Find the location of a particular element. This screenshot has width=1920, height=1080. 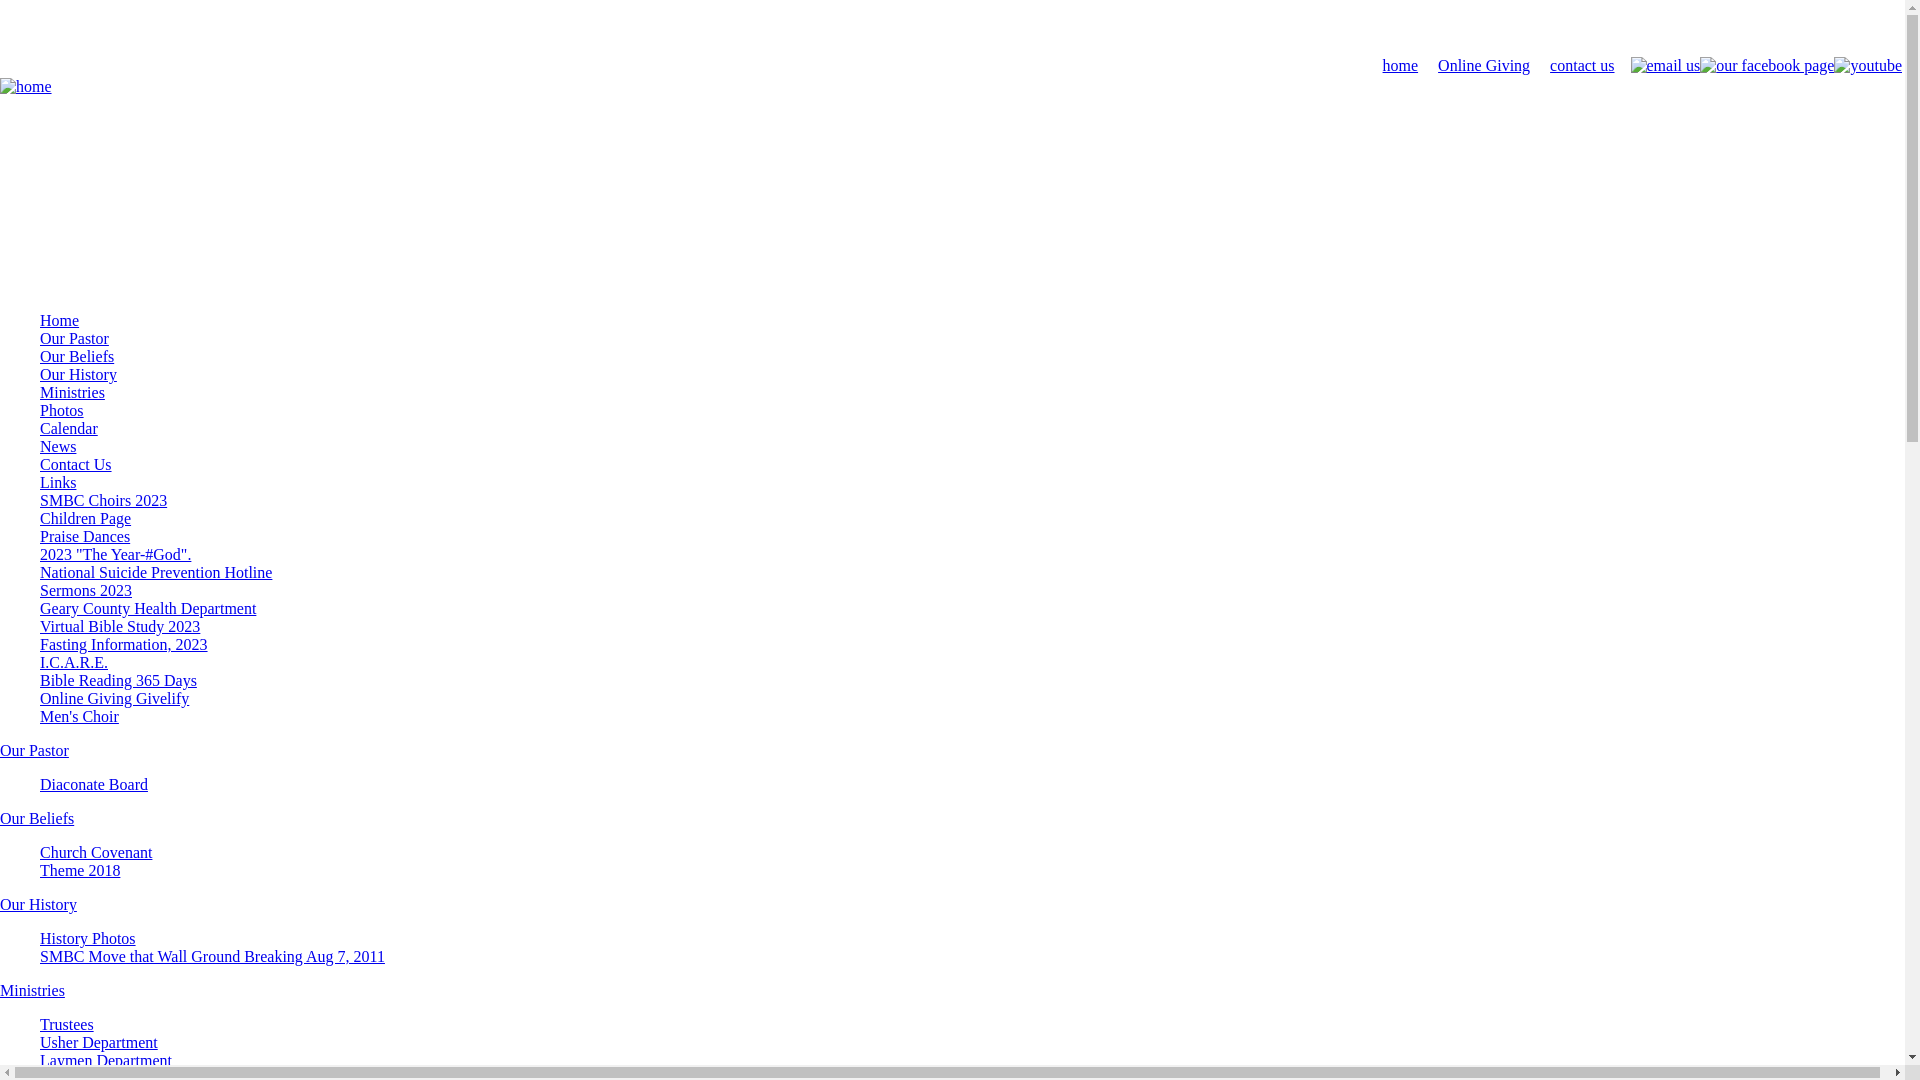

home is located at coordinates (1401, 66).